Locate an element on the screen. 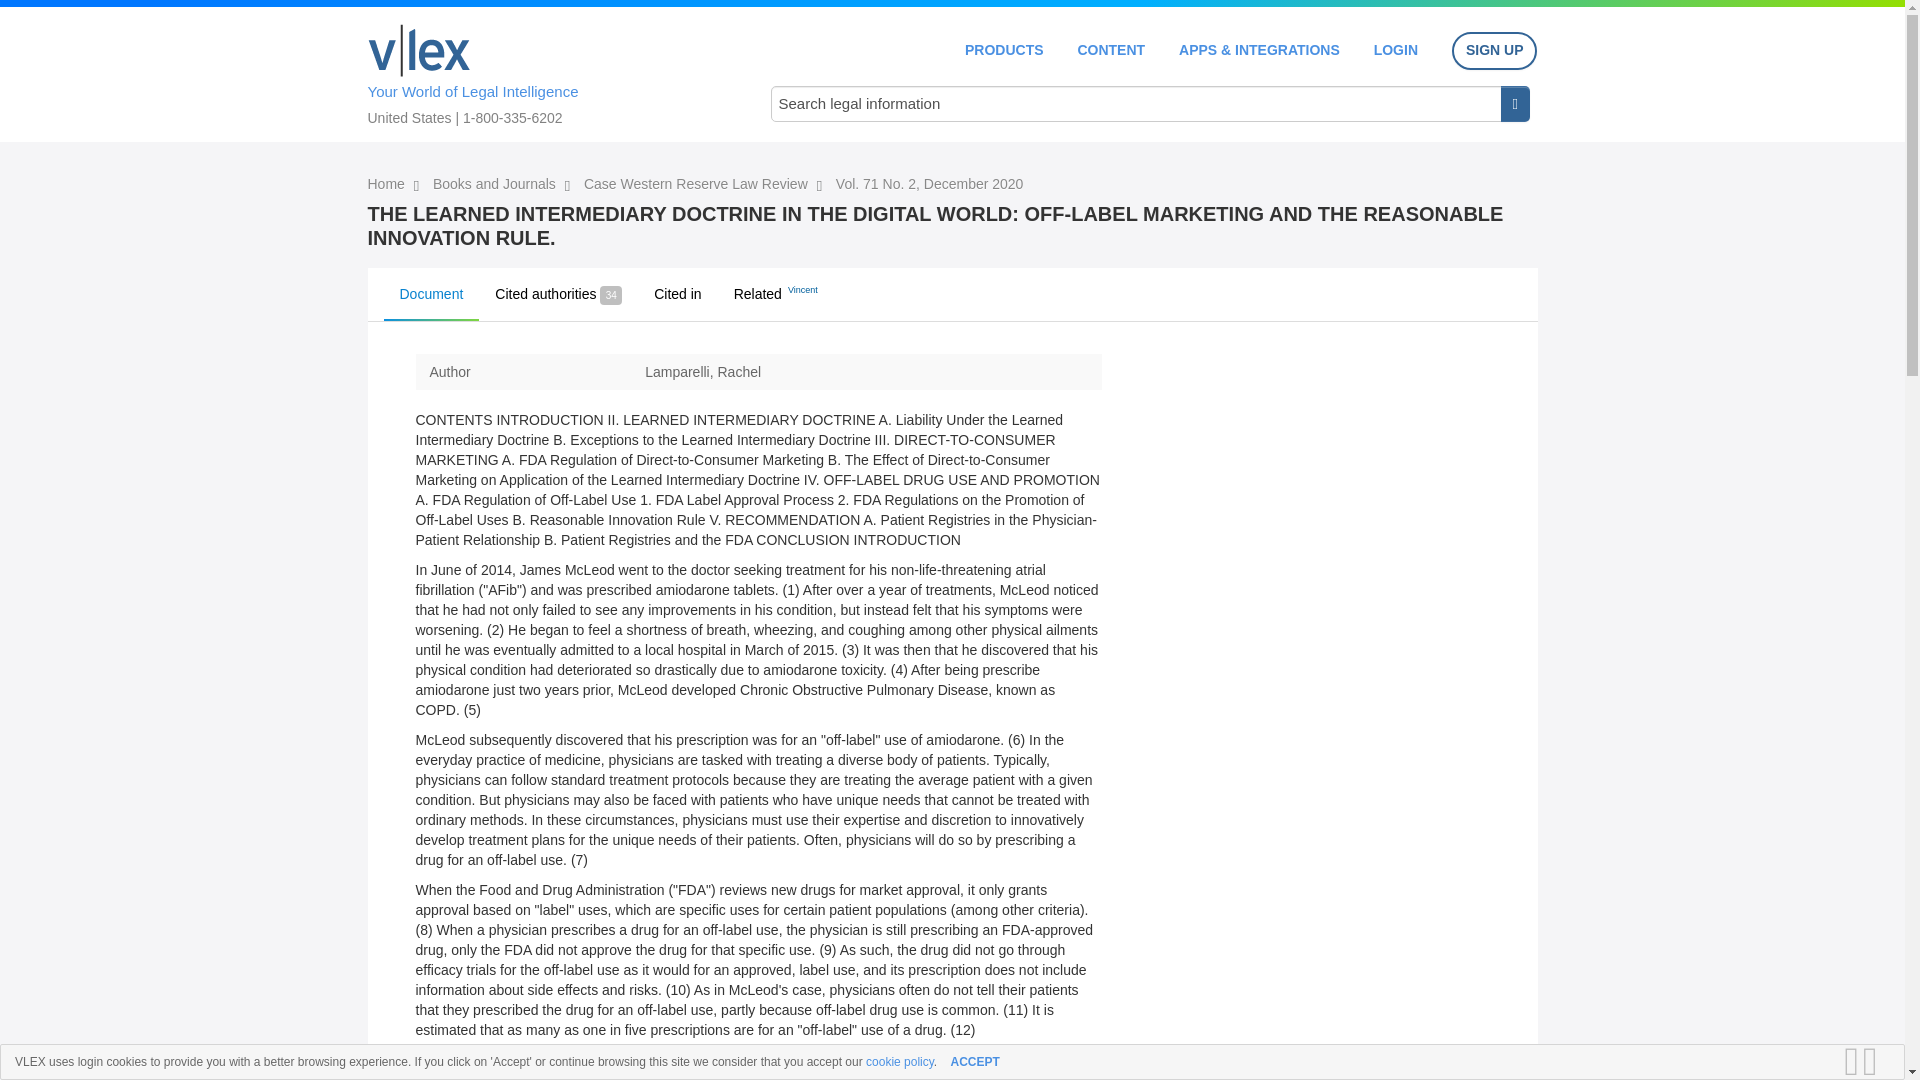  Your World of Legal Intelligence is located at coordinates (548, 71).